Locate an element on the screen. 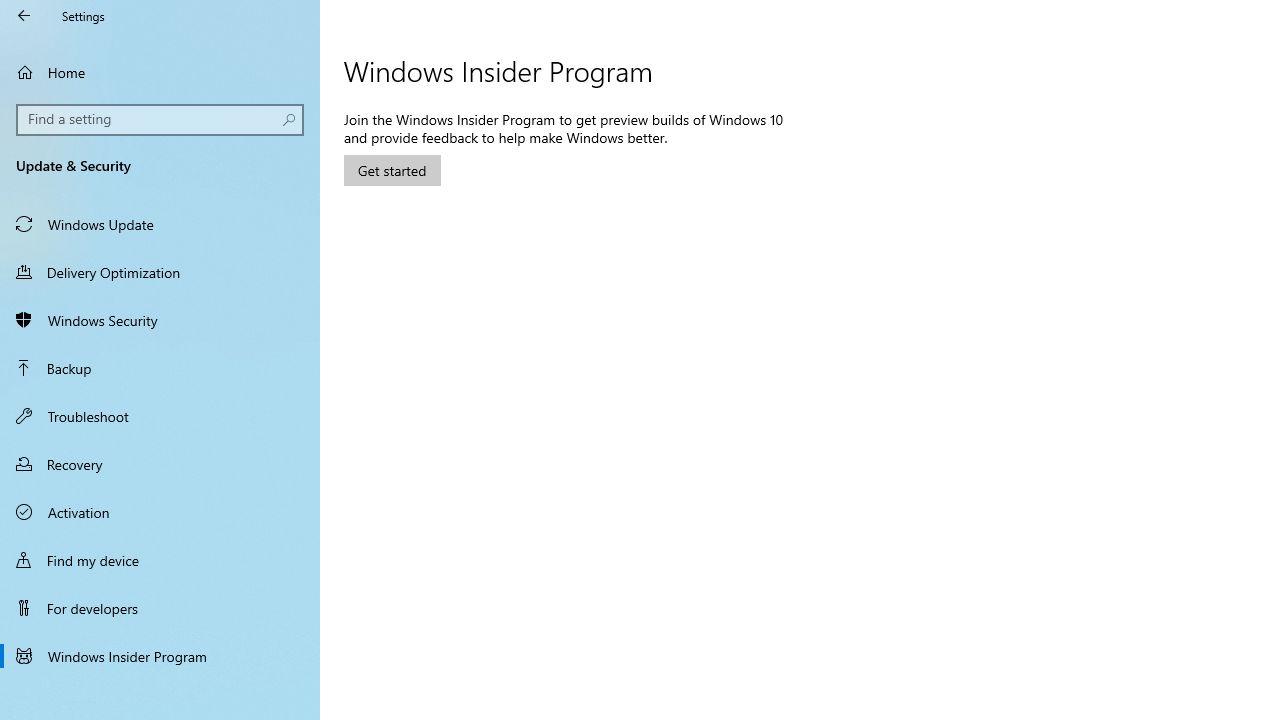 The width and height of the screenshot is (1280, 720). Activation is located at coordinates (160, 512).